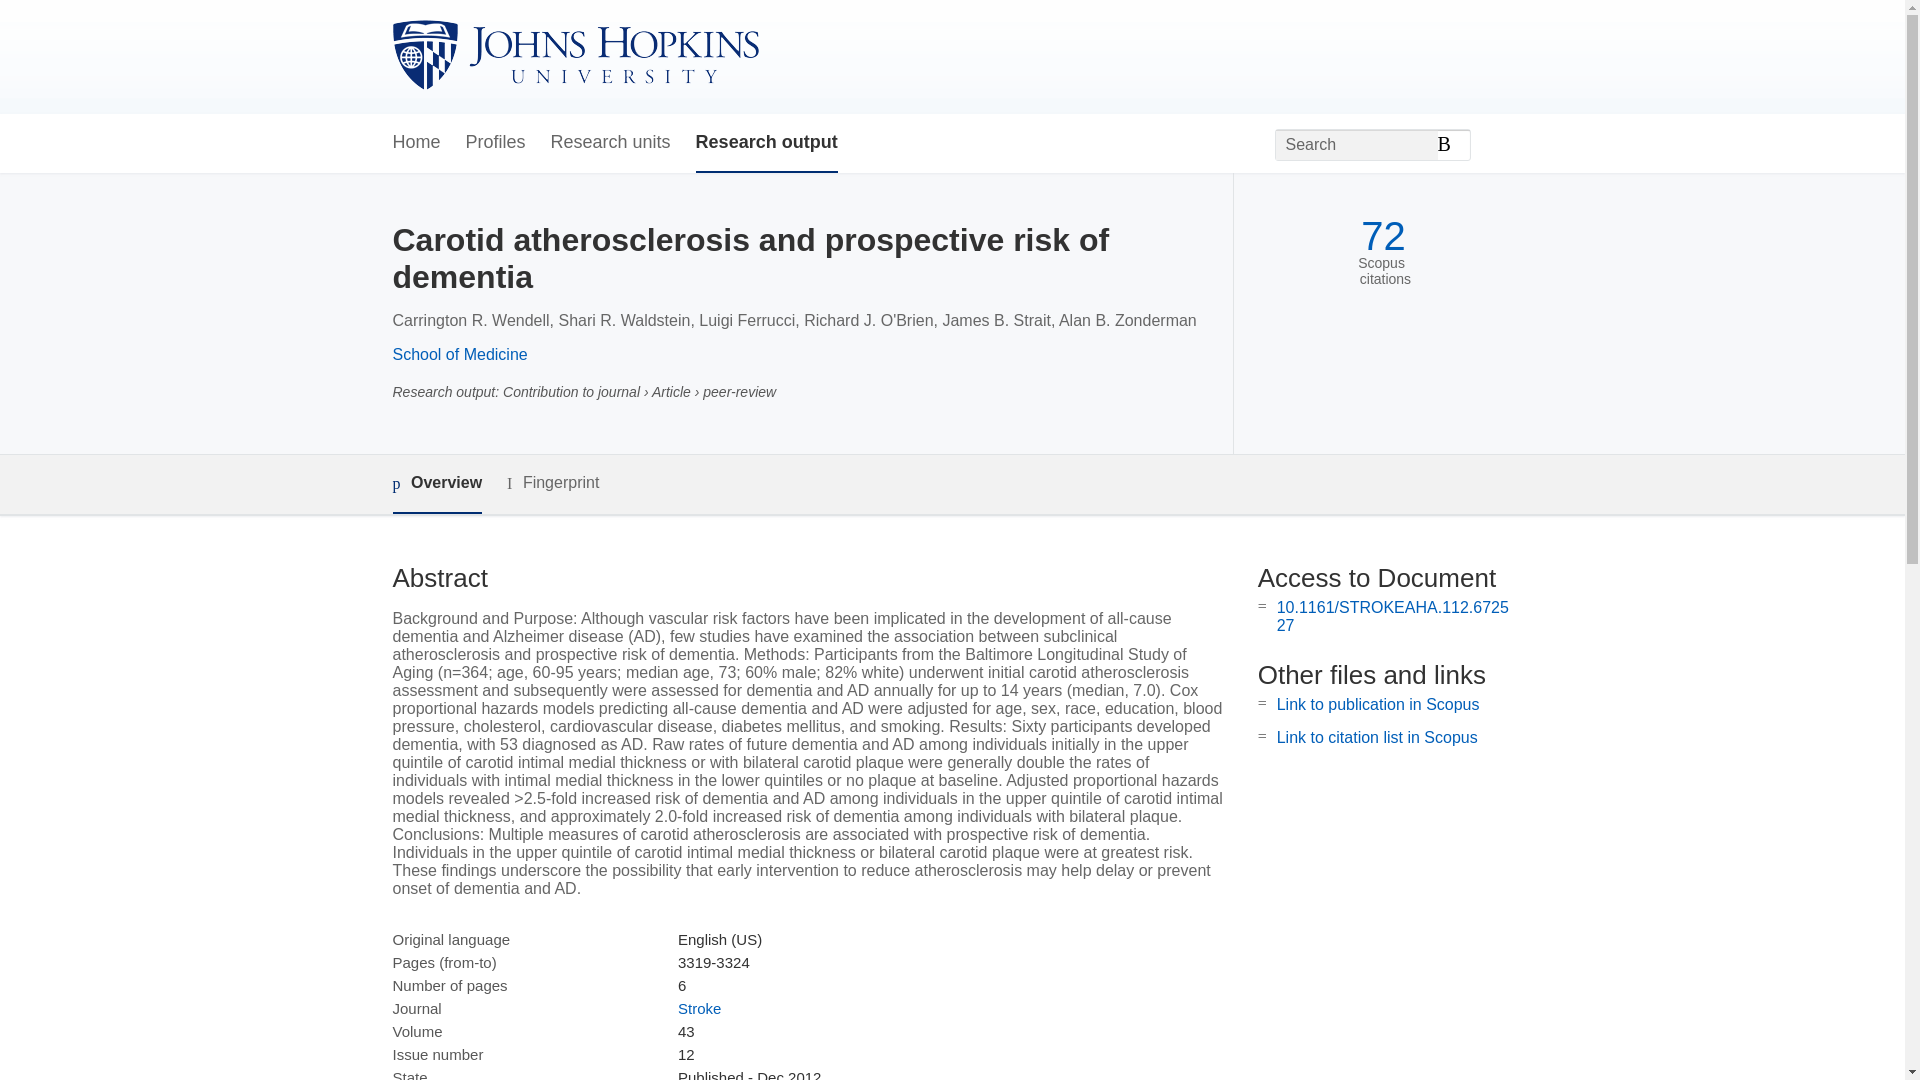 The image size is (1920, 1080). Describe the element at coordinates (766, 143) in the screenshot. I see `Research output` at that location.